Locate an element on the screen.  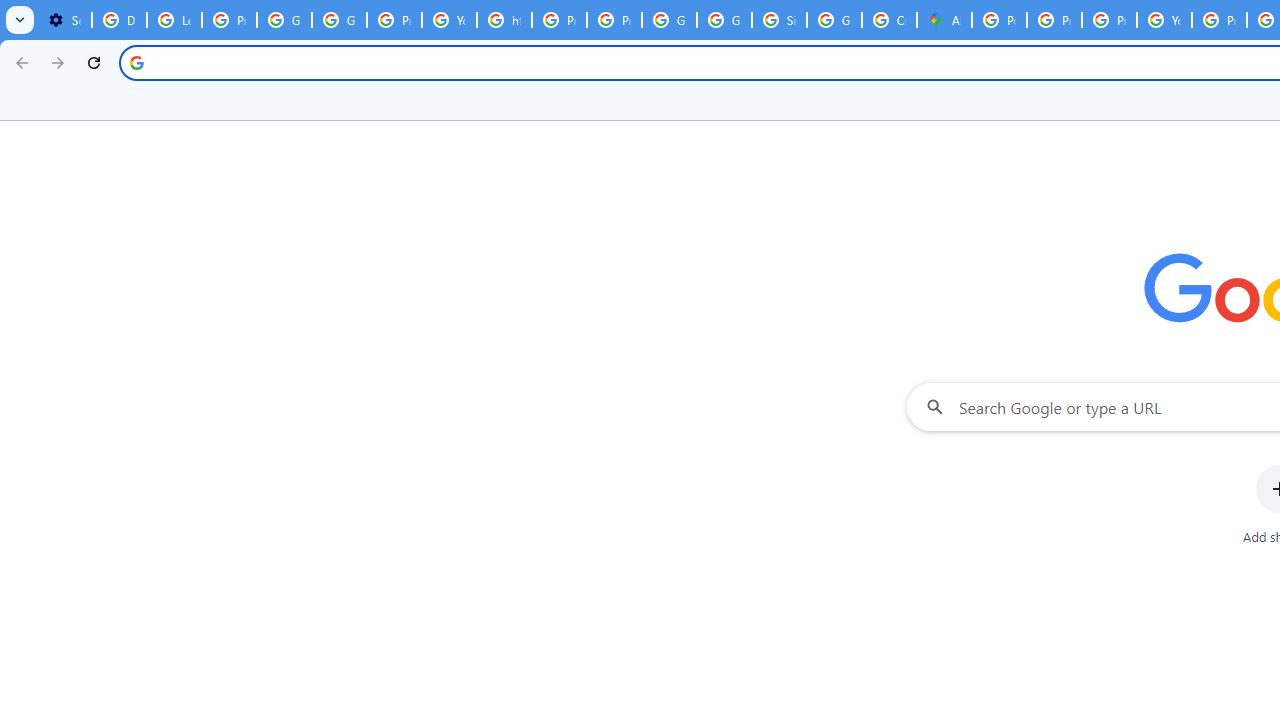
YouTube is located at coordinates (450, 20).